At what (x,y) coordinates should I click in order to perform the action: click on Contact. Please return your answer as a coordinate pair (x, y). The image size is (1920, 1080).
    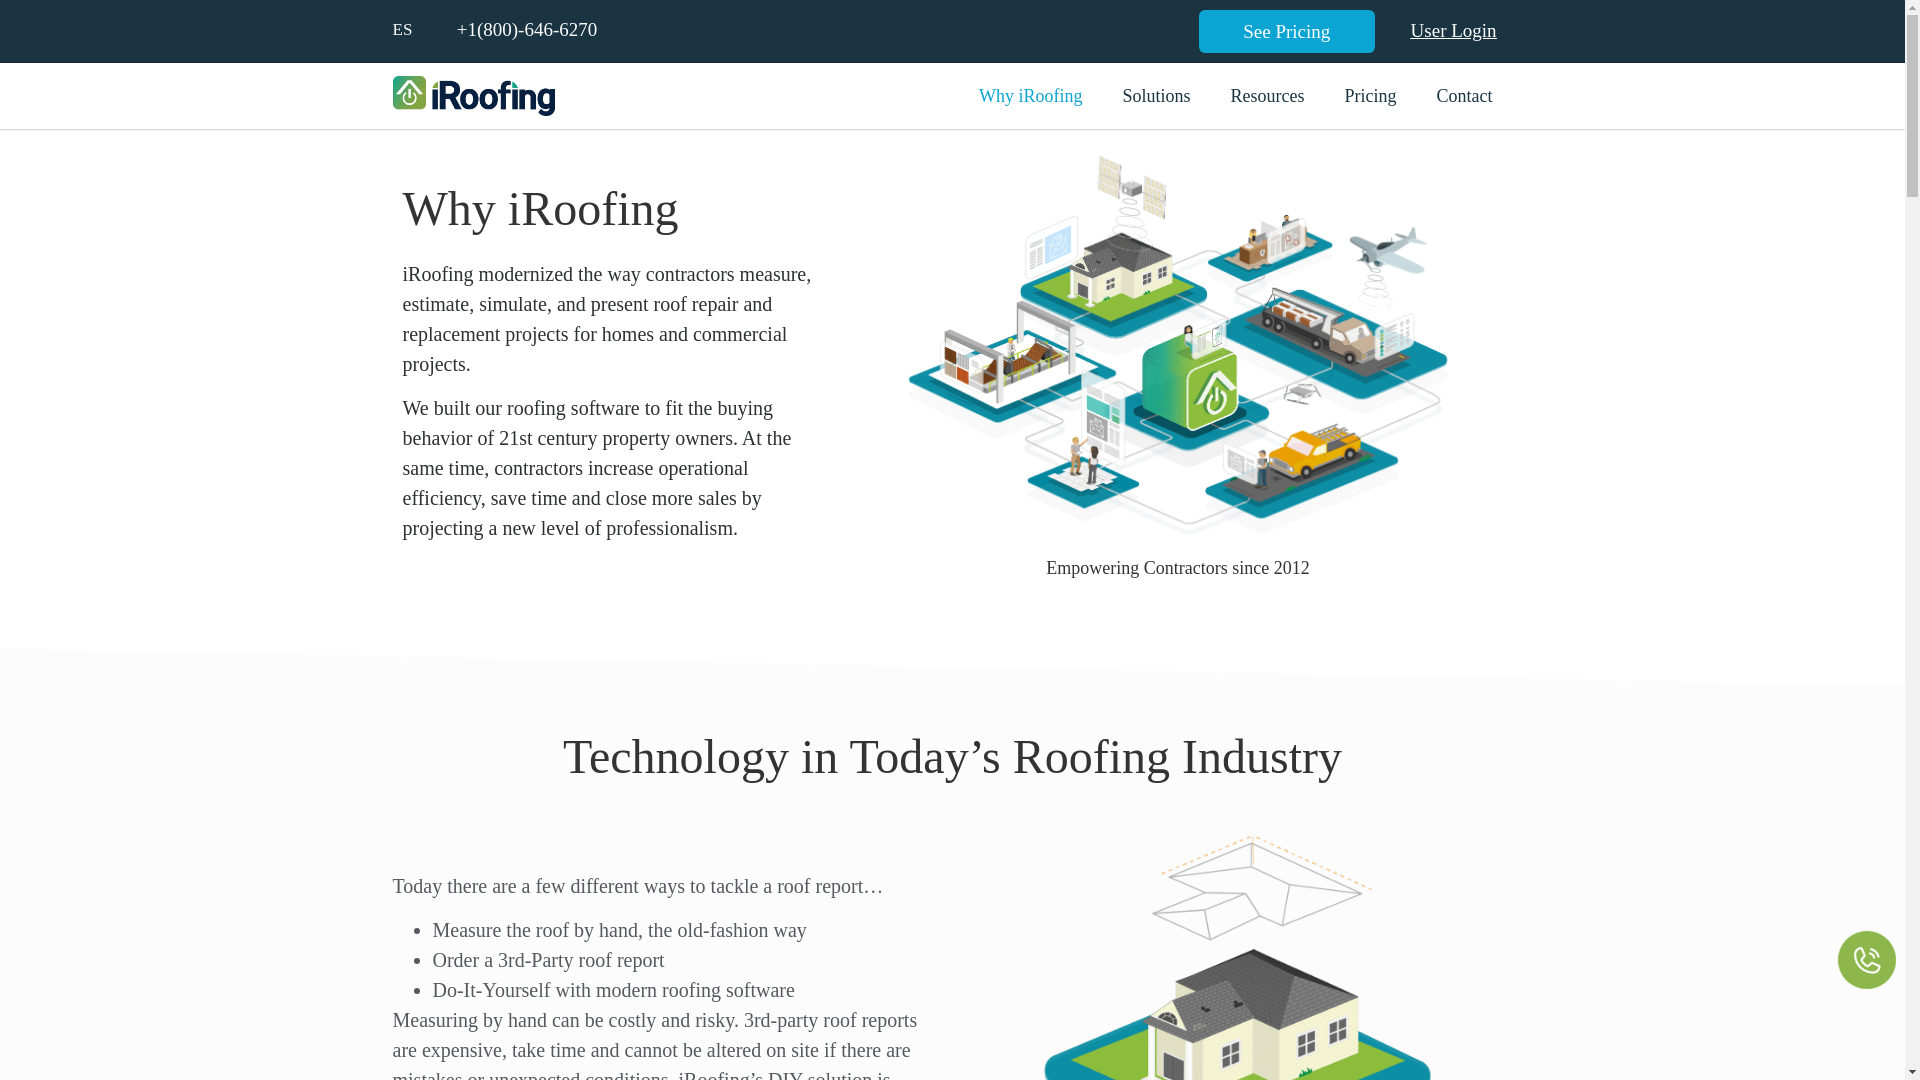
    Looking at the image, I should click on (1464, 96).